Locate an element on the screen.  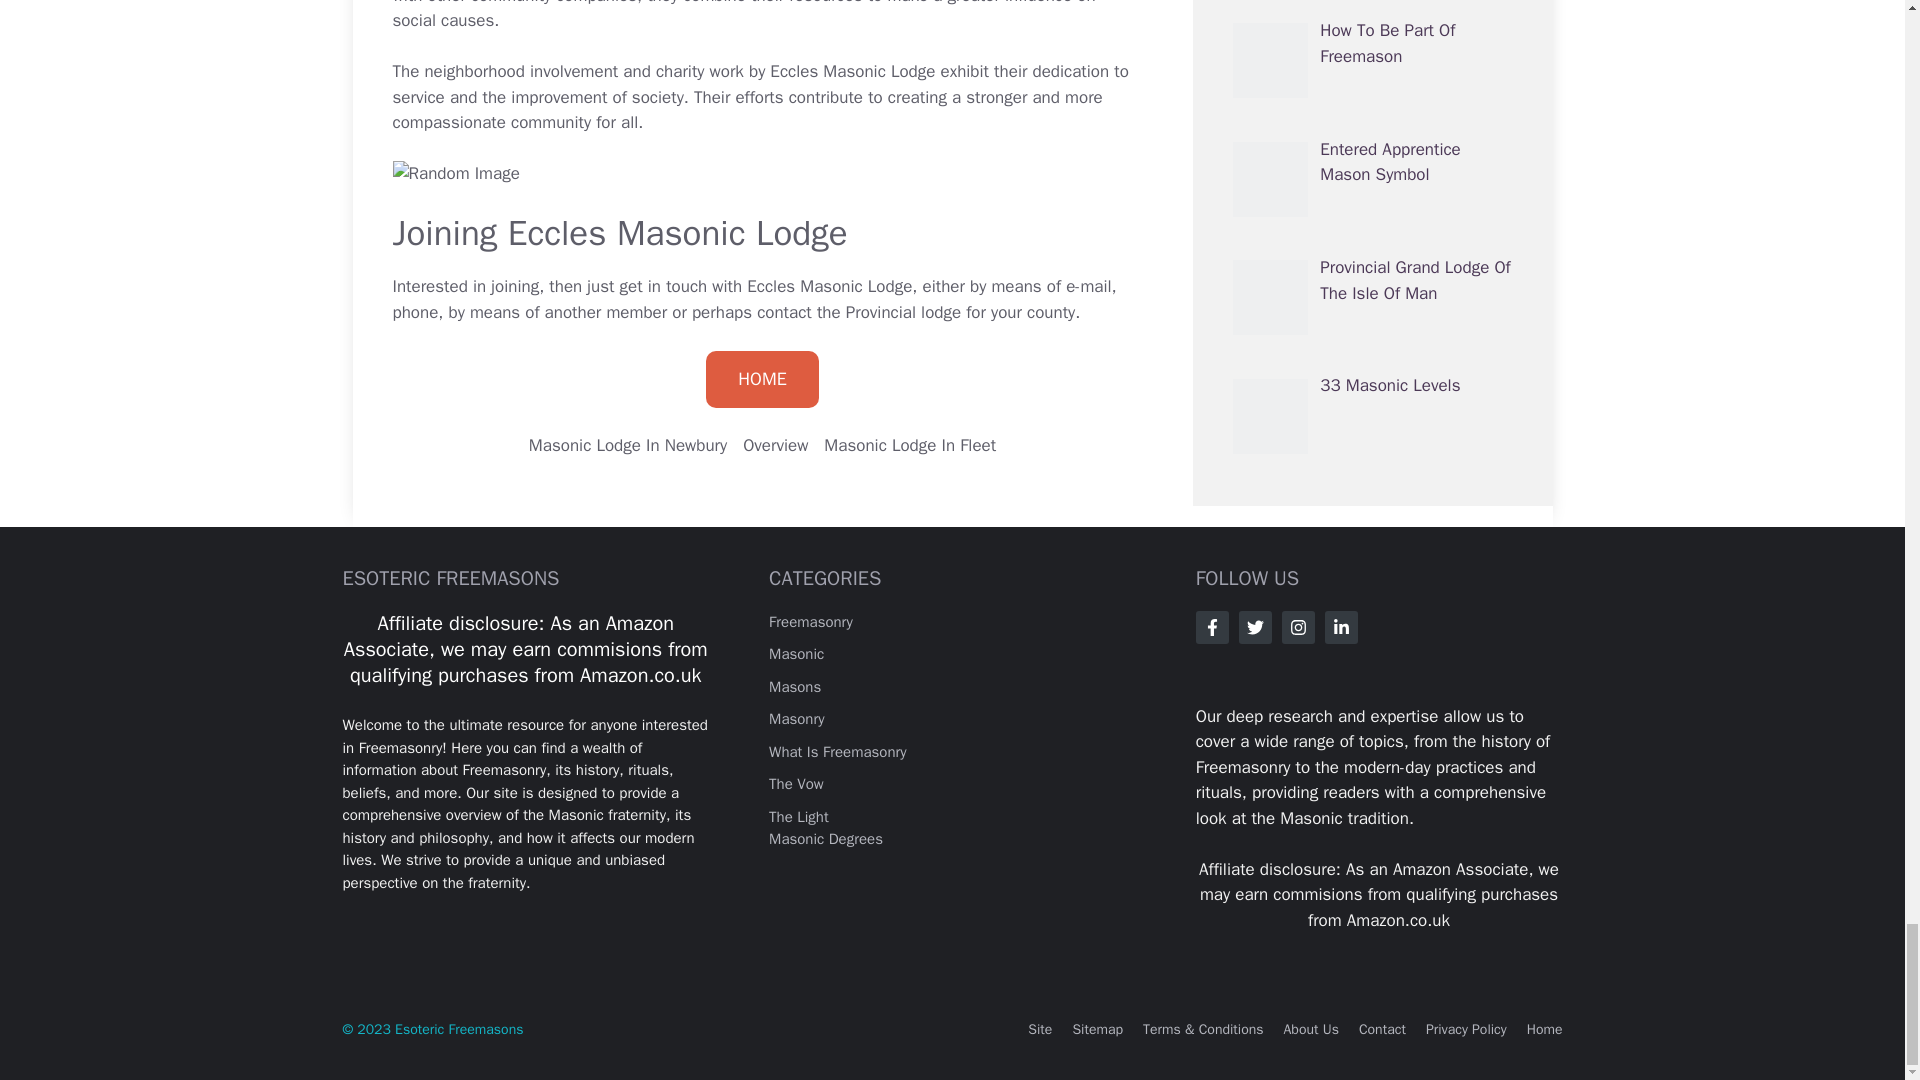
Overview is located at coordinates (776, 445).